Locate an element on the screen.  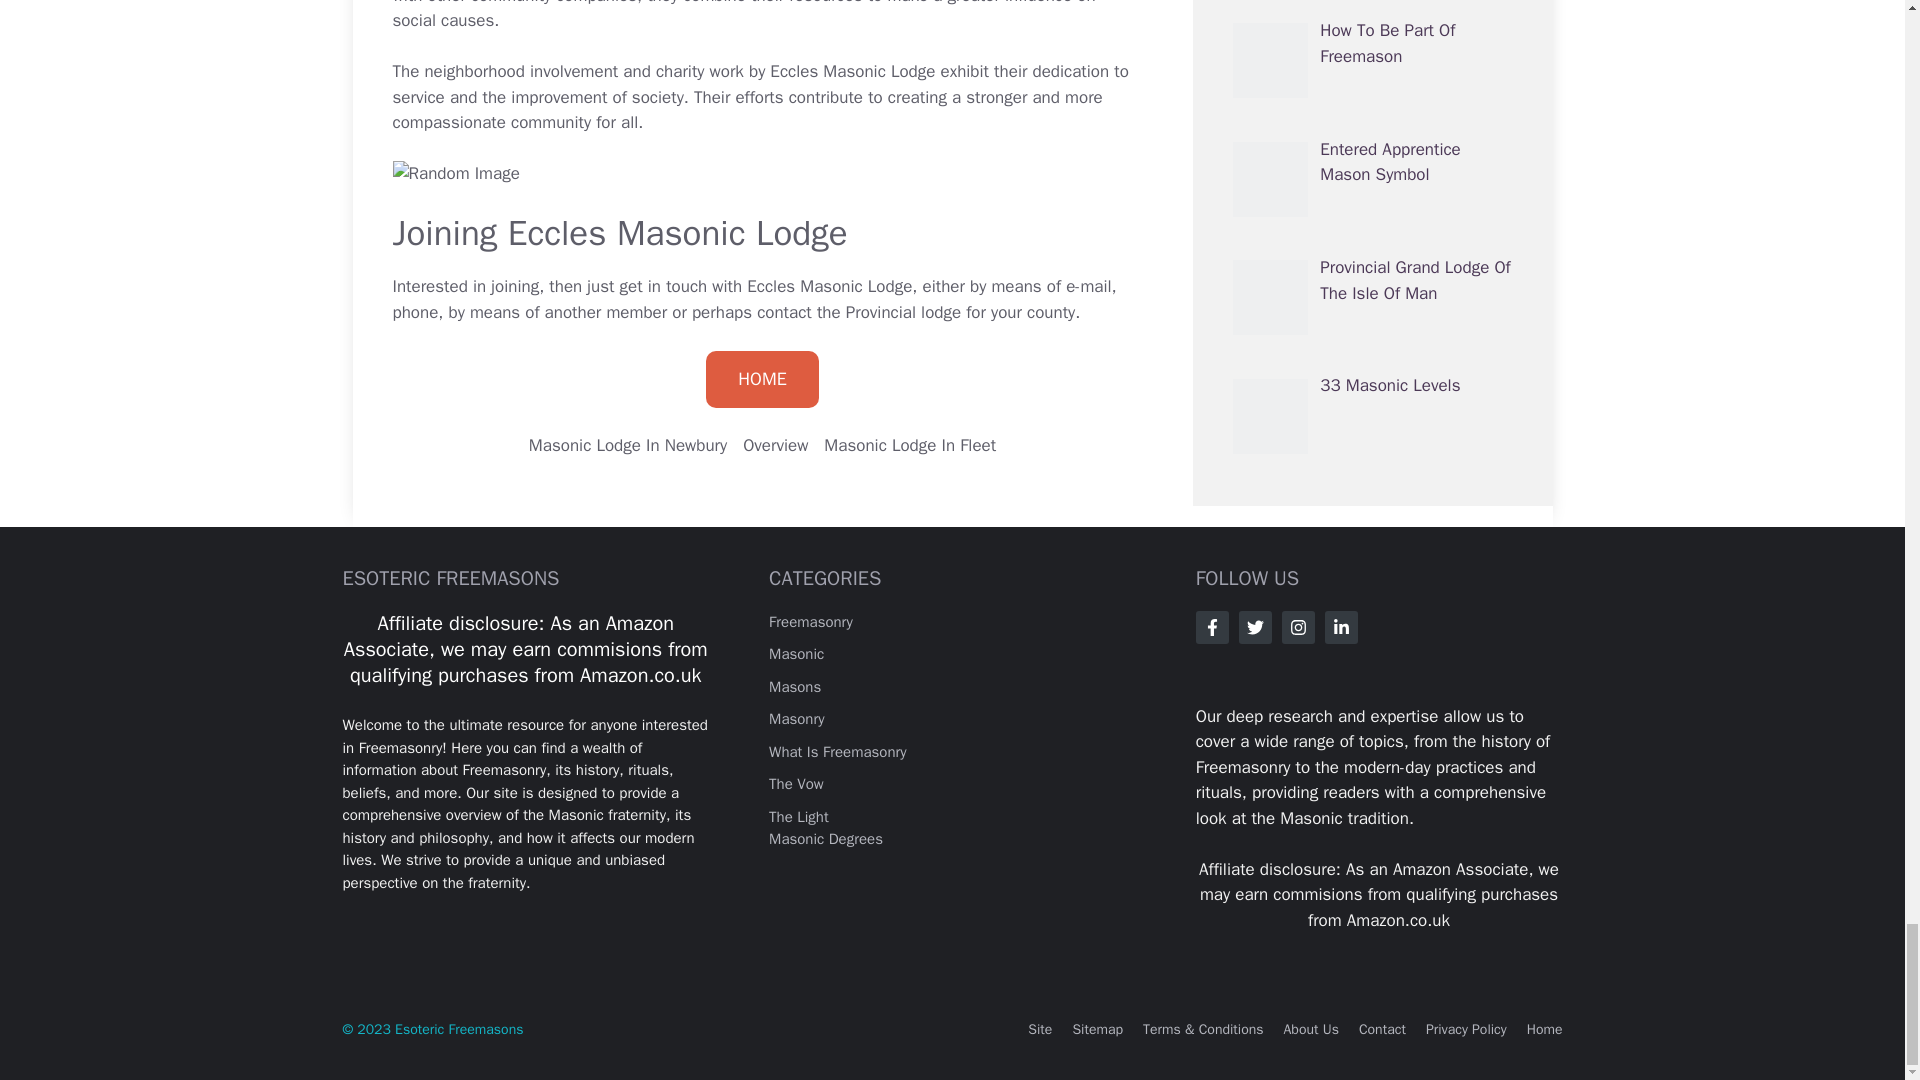
Overview is located at coordinates (776, 445).